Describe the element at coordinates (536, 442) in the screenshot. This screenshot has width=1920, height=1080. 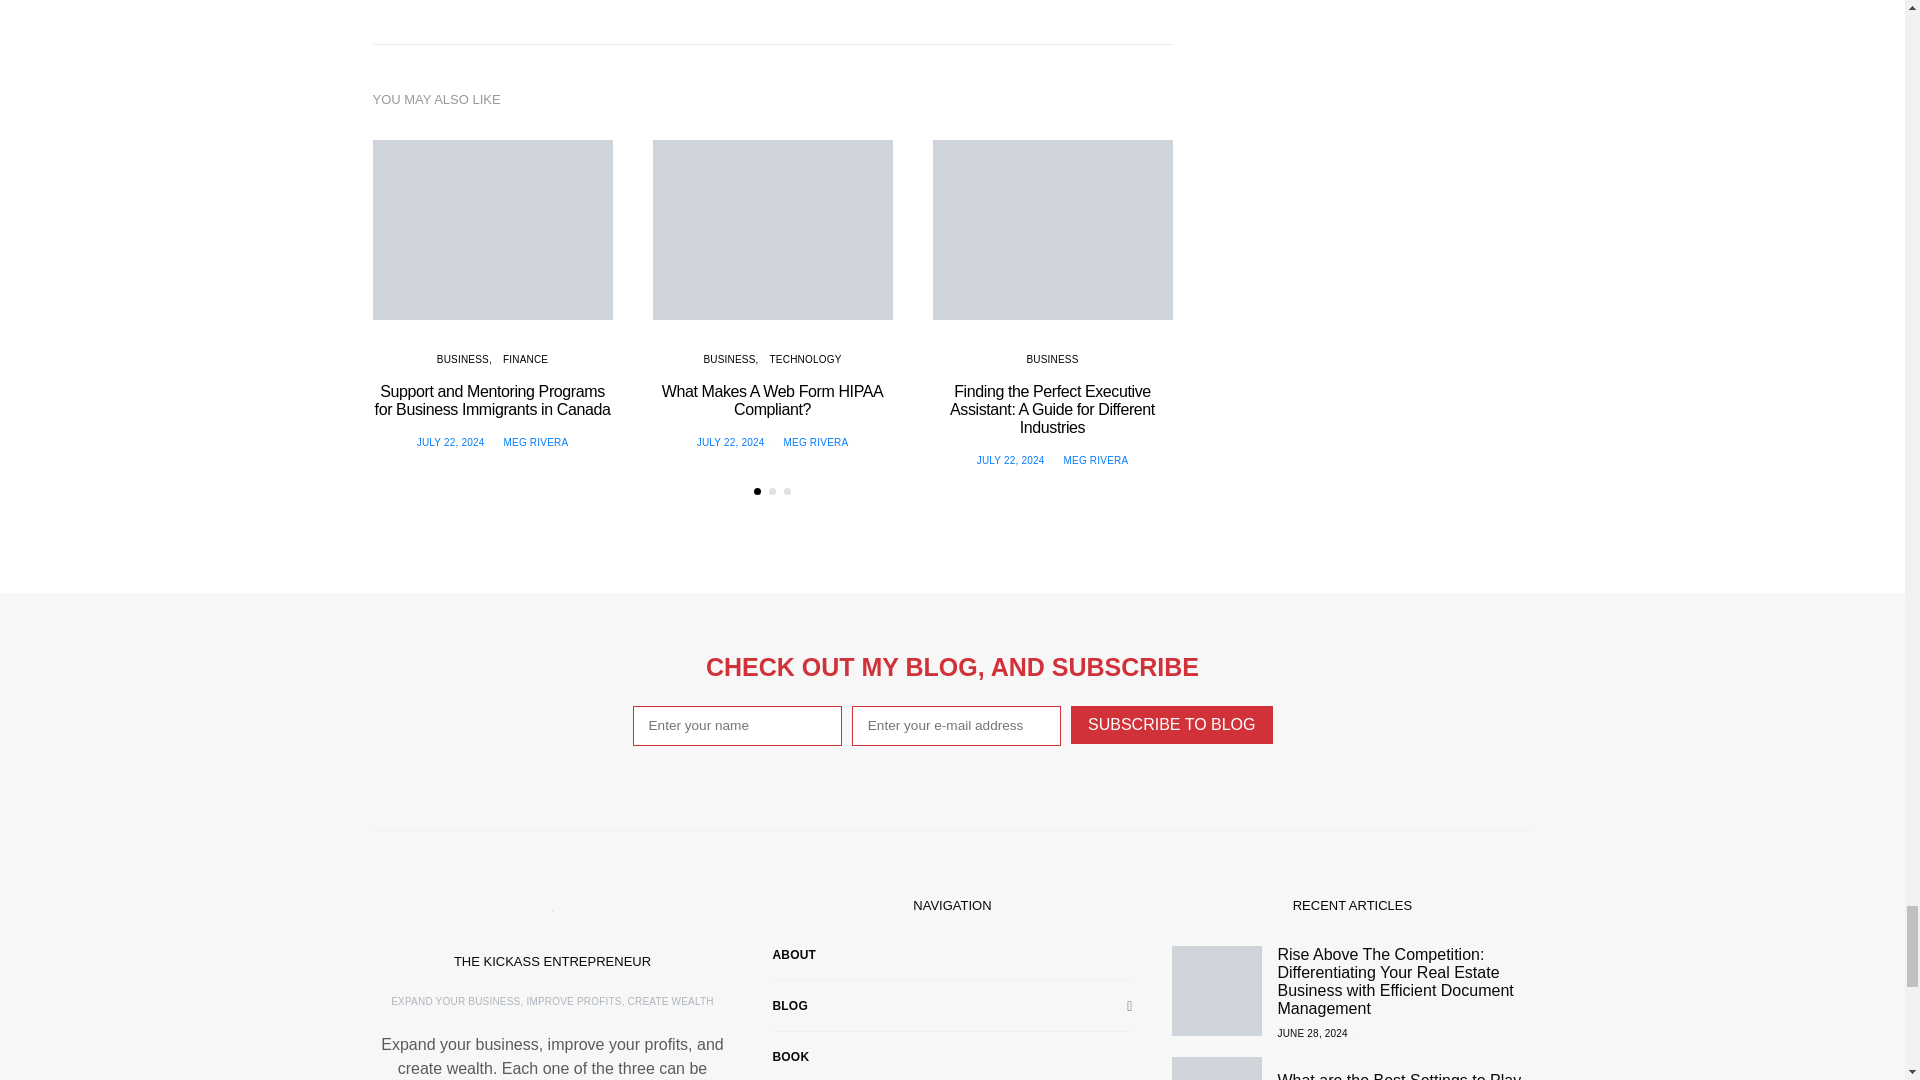
I see `View all posts by Meg Rivera` at that location.